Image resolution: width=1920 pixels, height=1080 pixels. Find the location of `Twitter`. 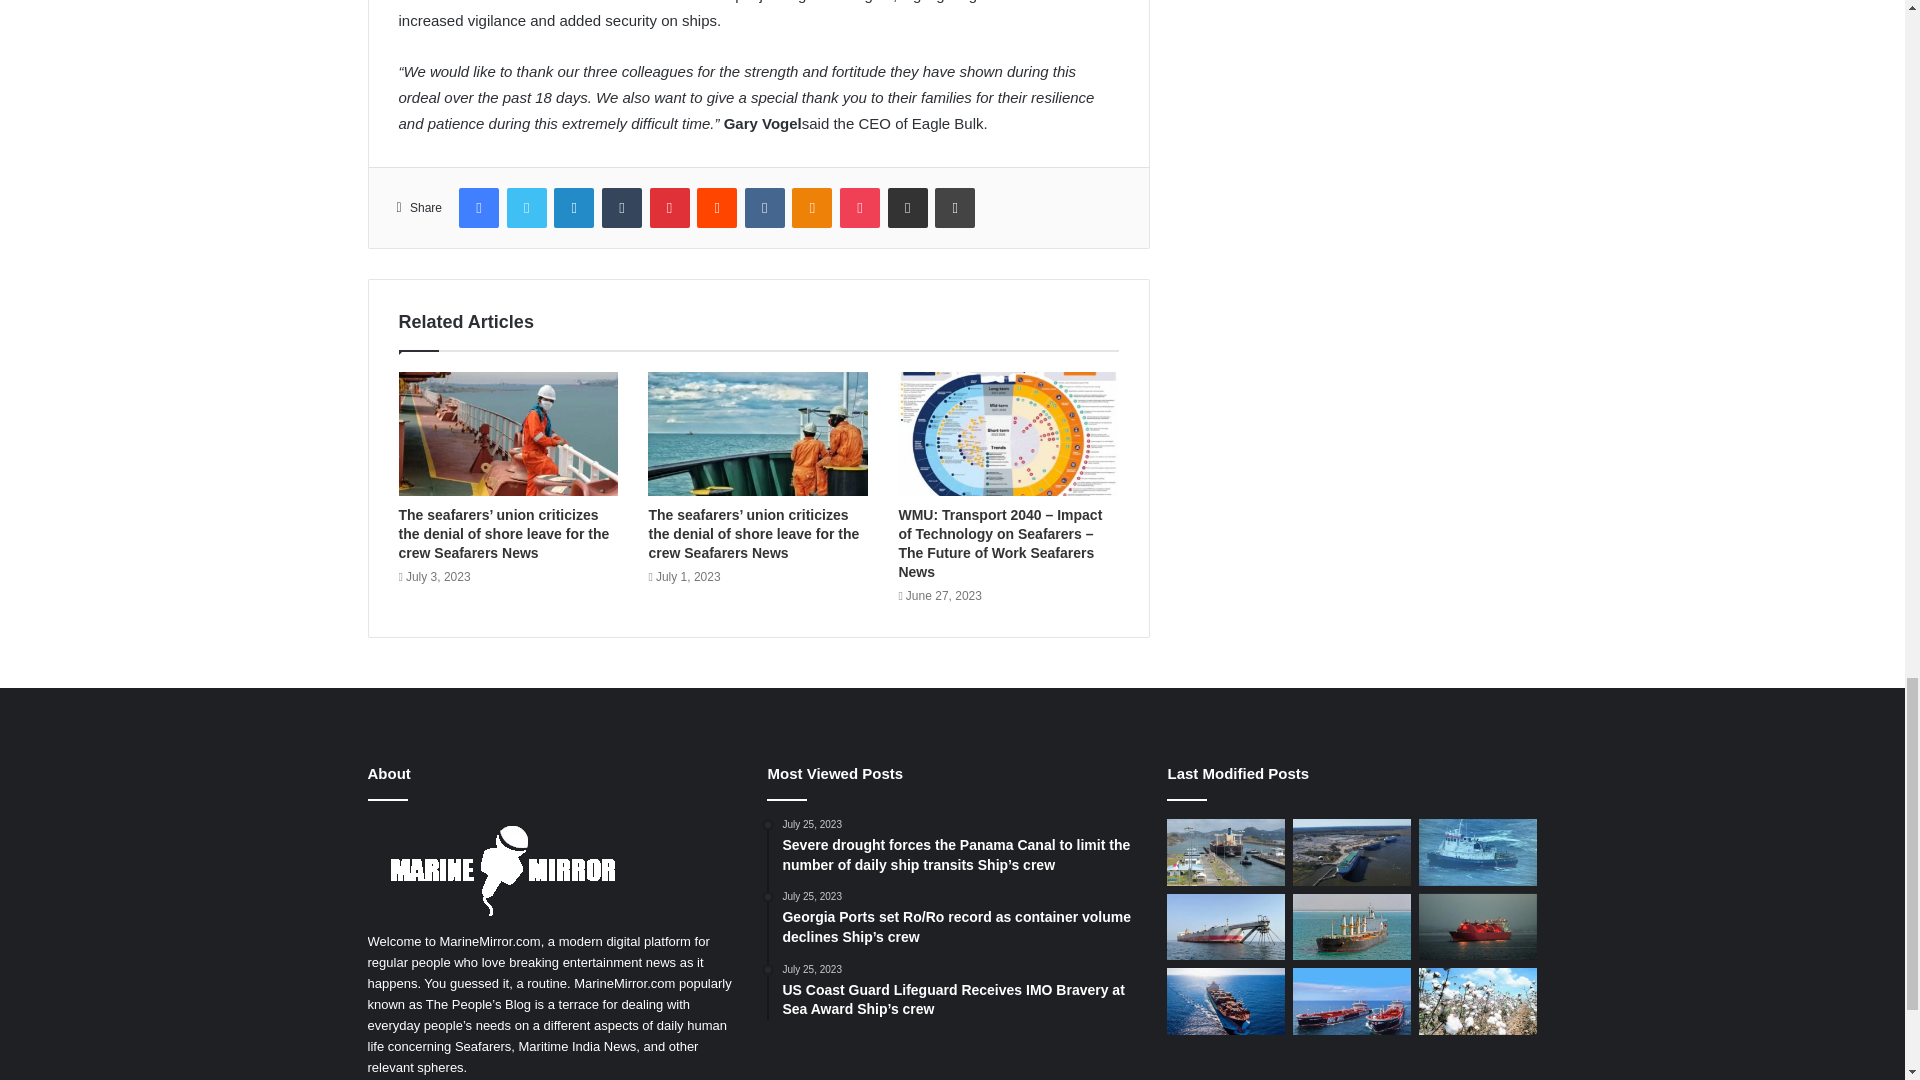

Twitter is located at coordinates (526, 207).